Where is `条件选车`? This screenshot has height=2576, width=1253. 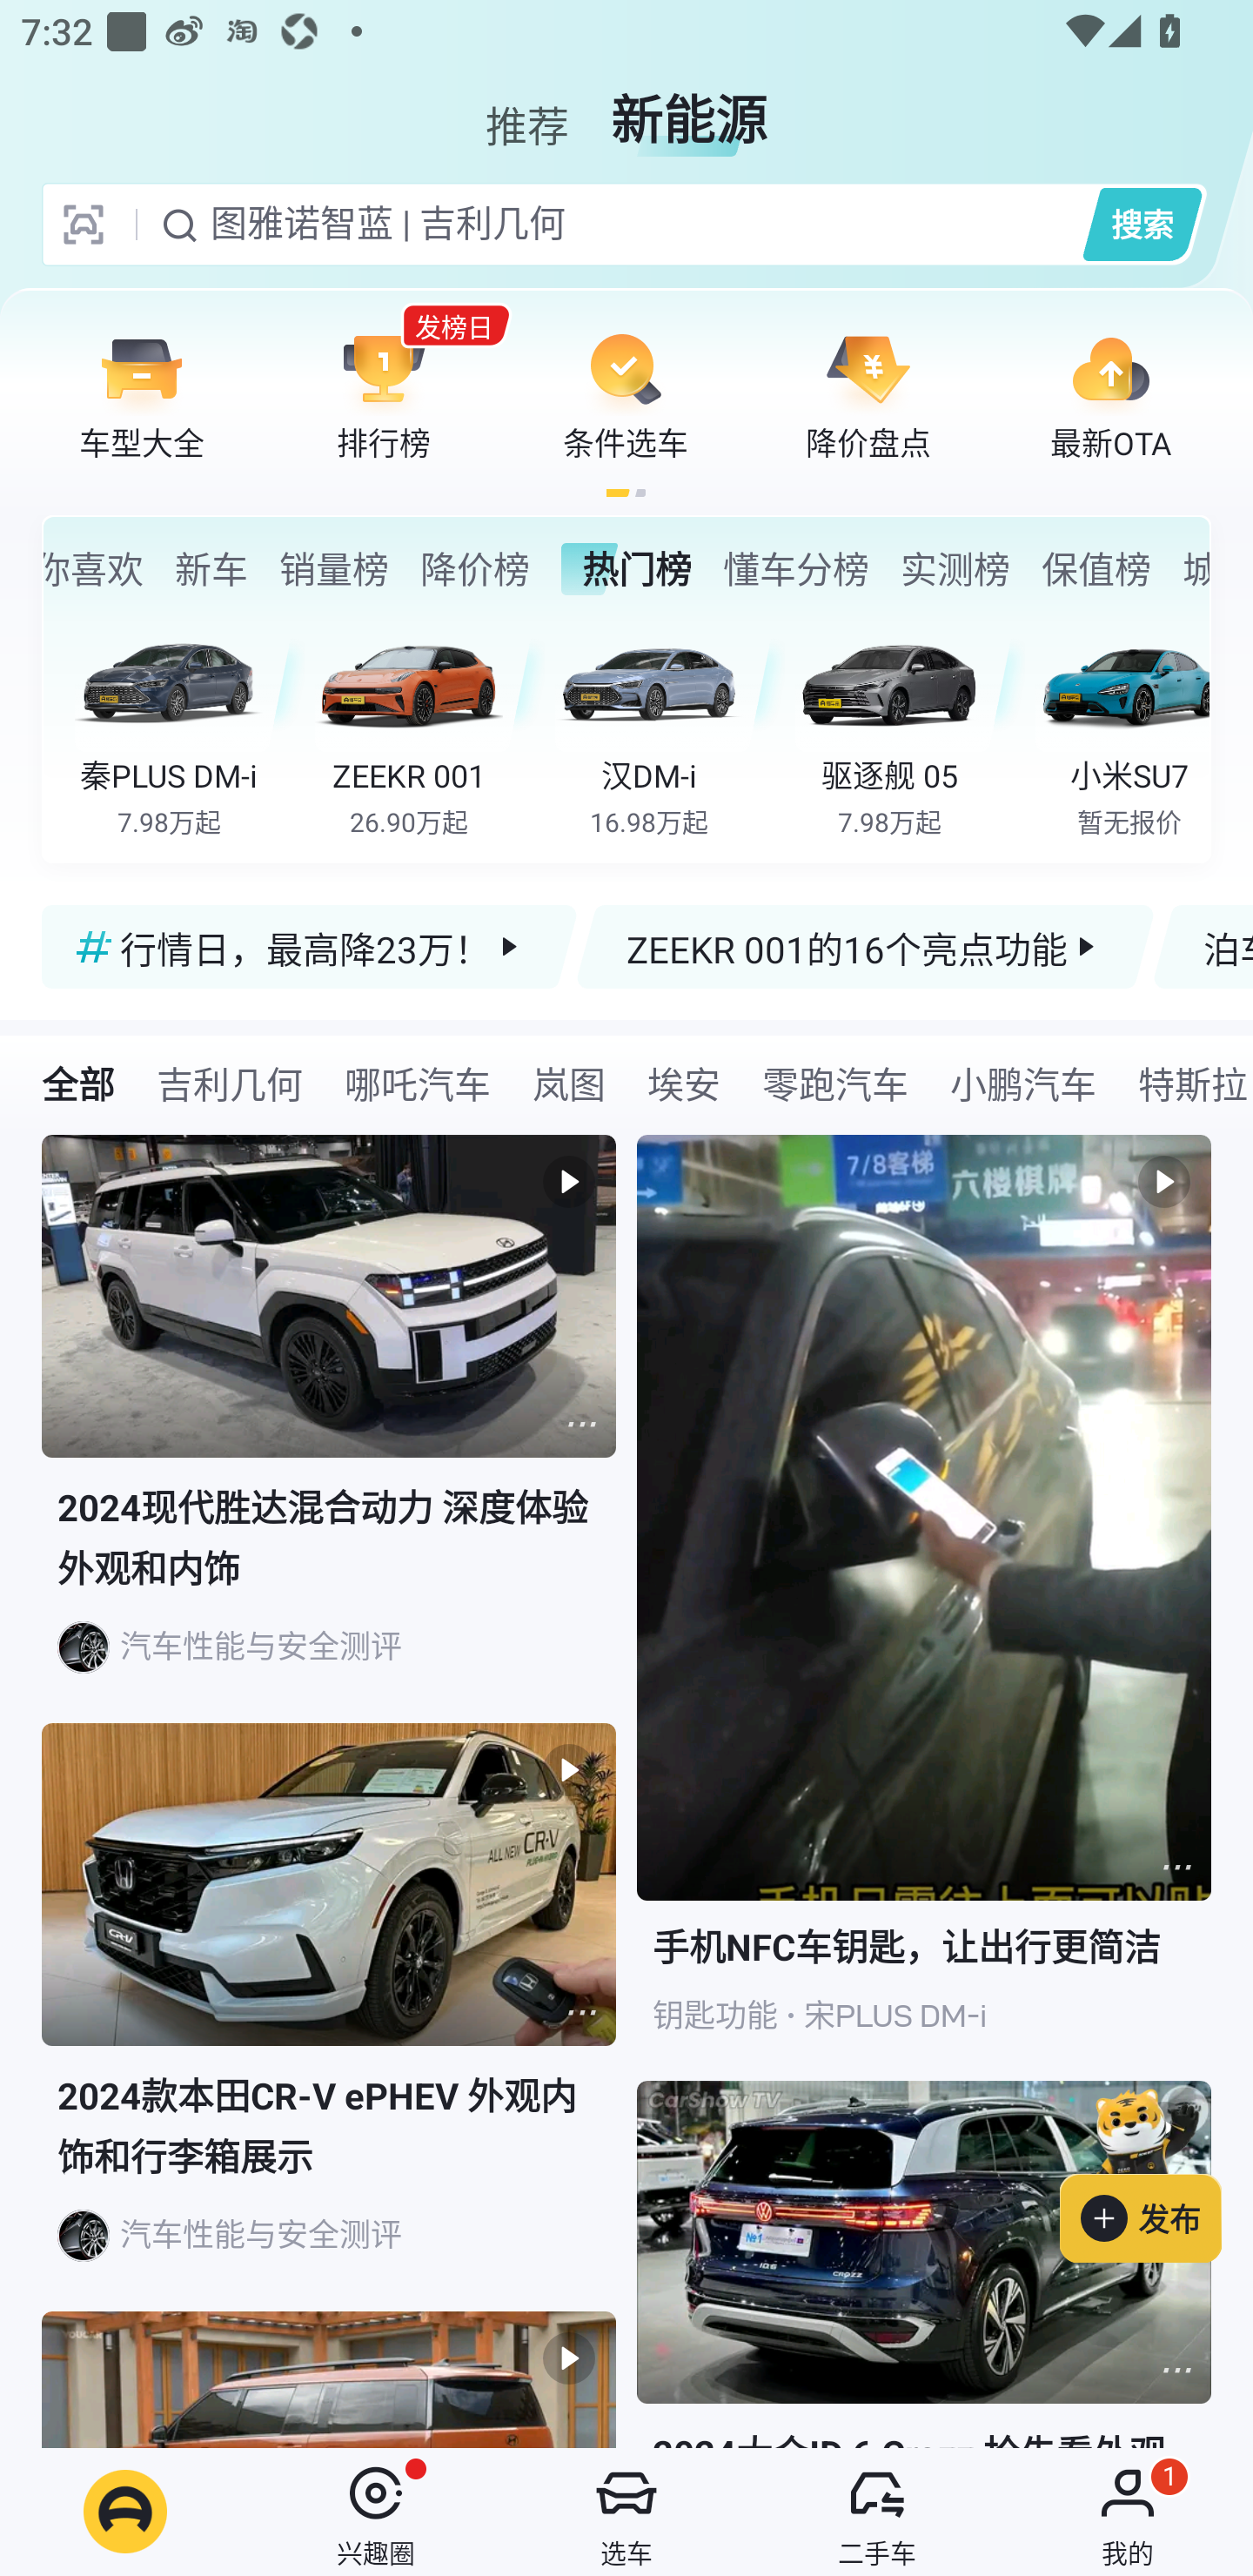 条件选车 is located at coordinates (626, 395).